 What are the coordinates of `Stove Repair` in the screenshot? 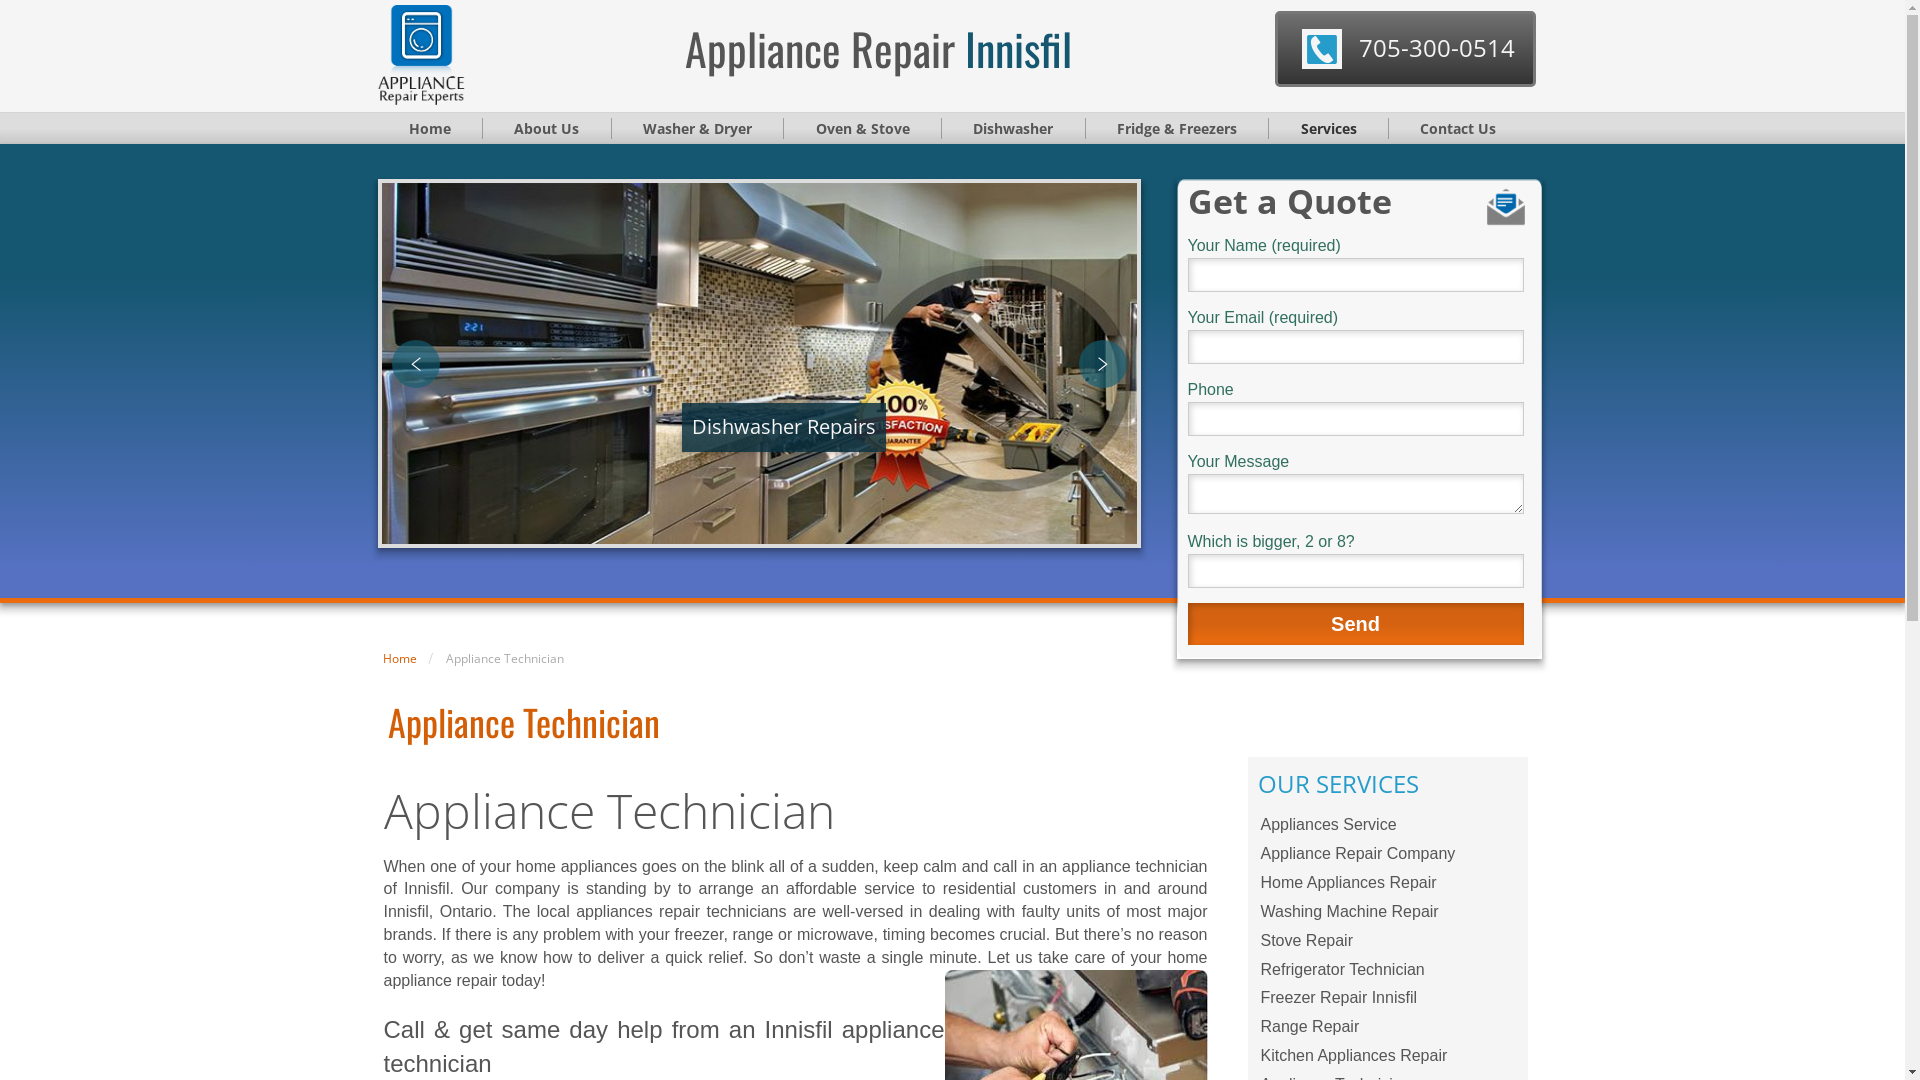 It's located at (1388, 942).